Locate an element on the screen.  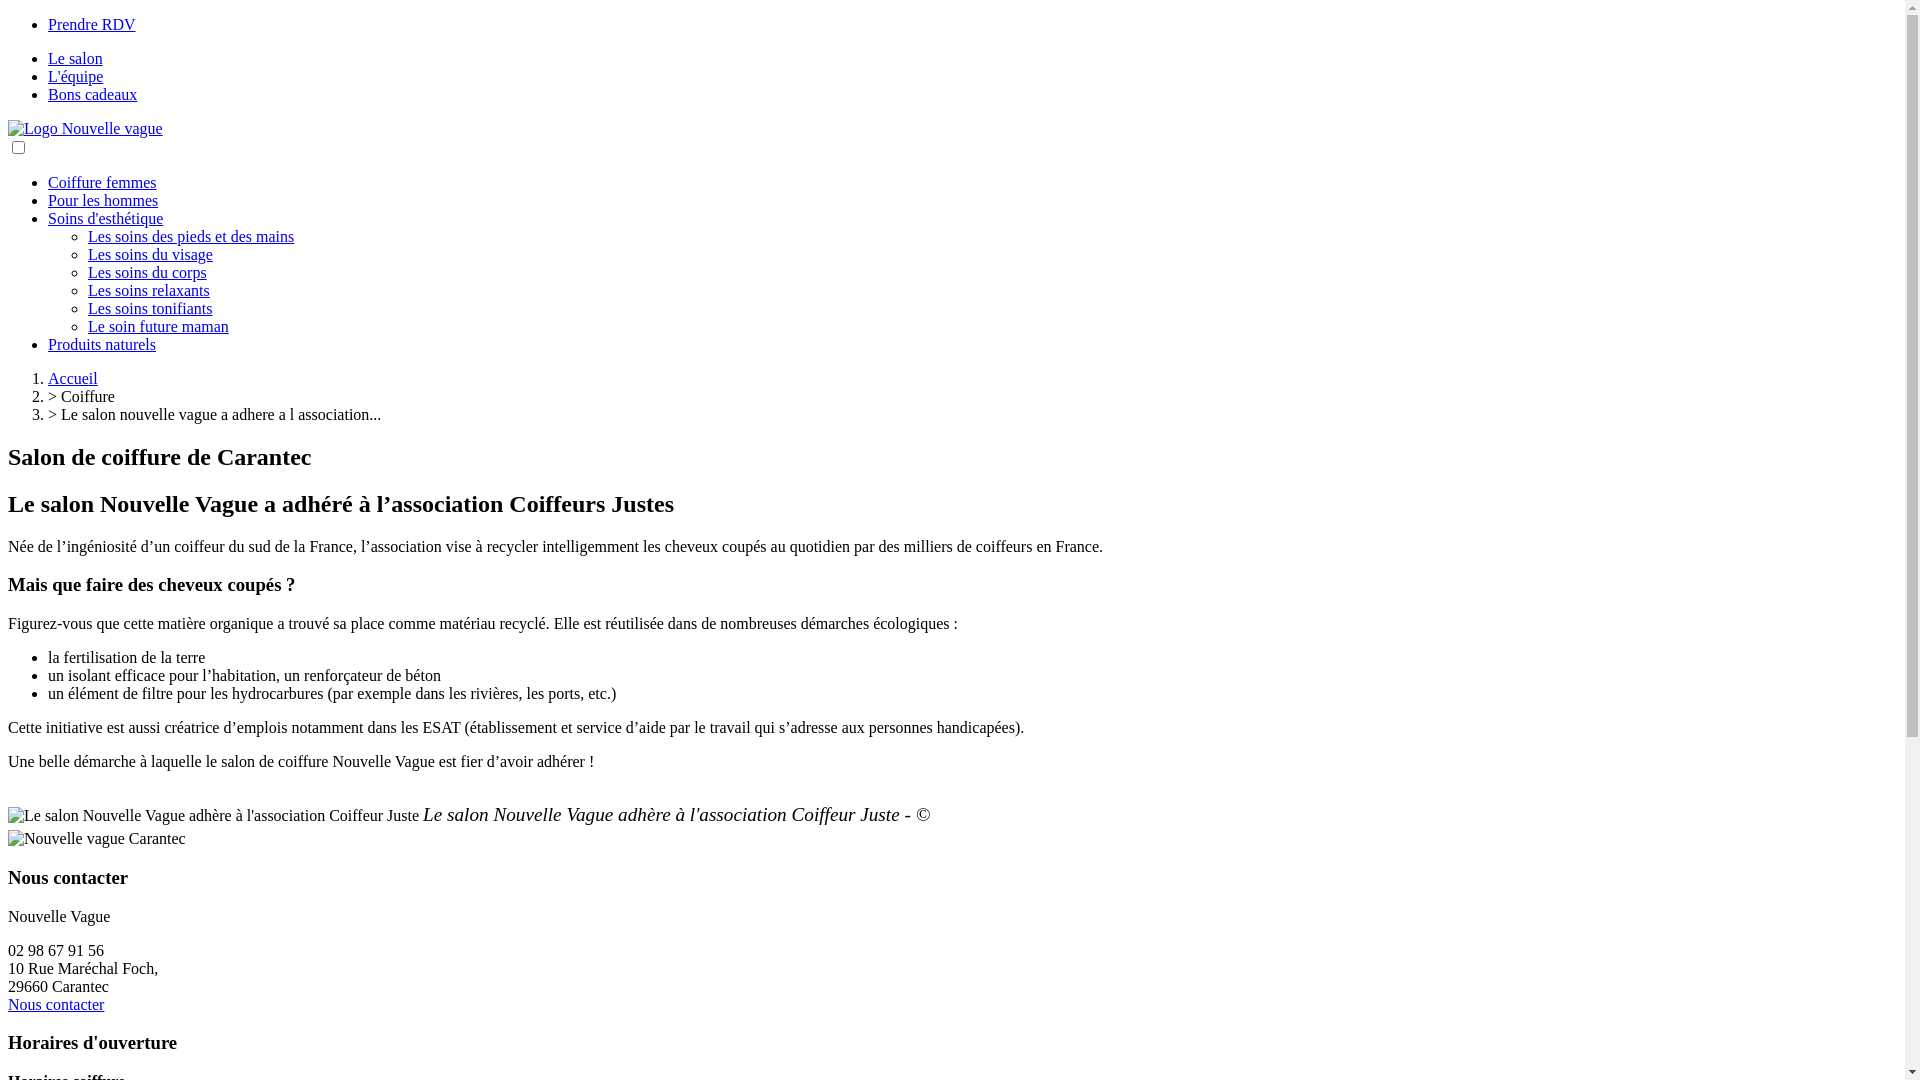
Les soins du visage is located at coordinates (150, 254).